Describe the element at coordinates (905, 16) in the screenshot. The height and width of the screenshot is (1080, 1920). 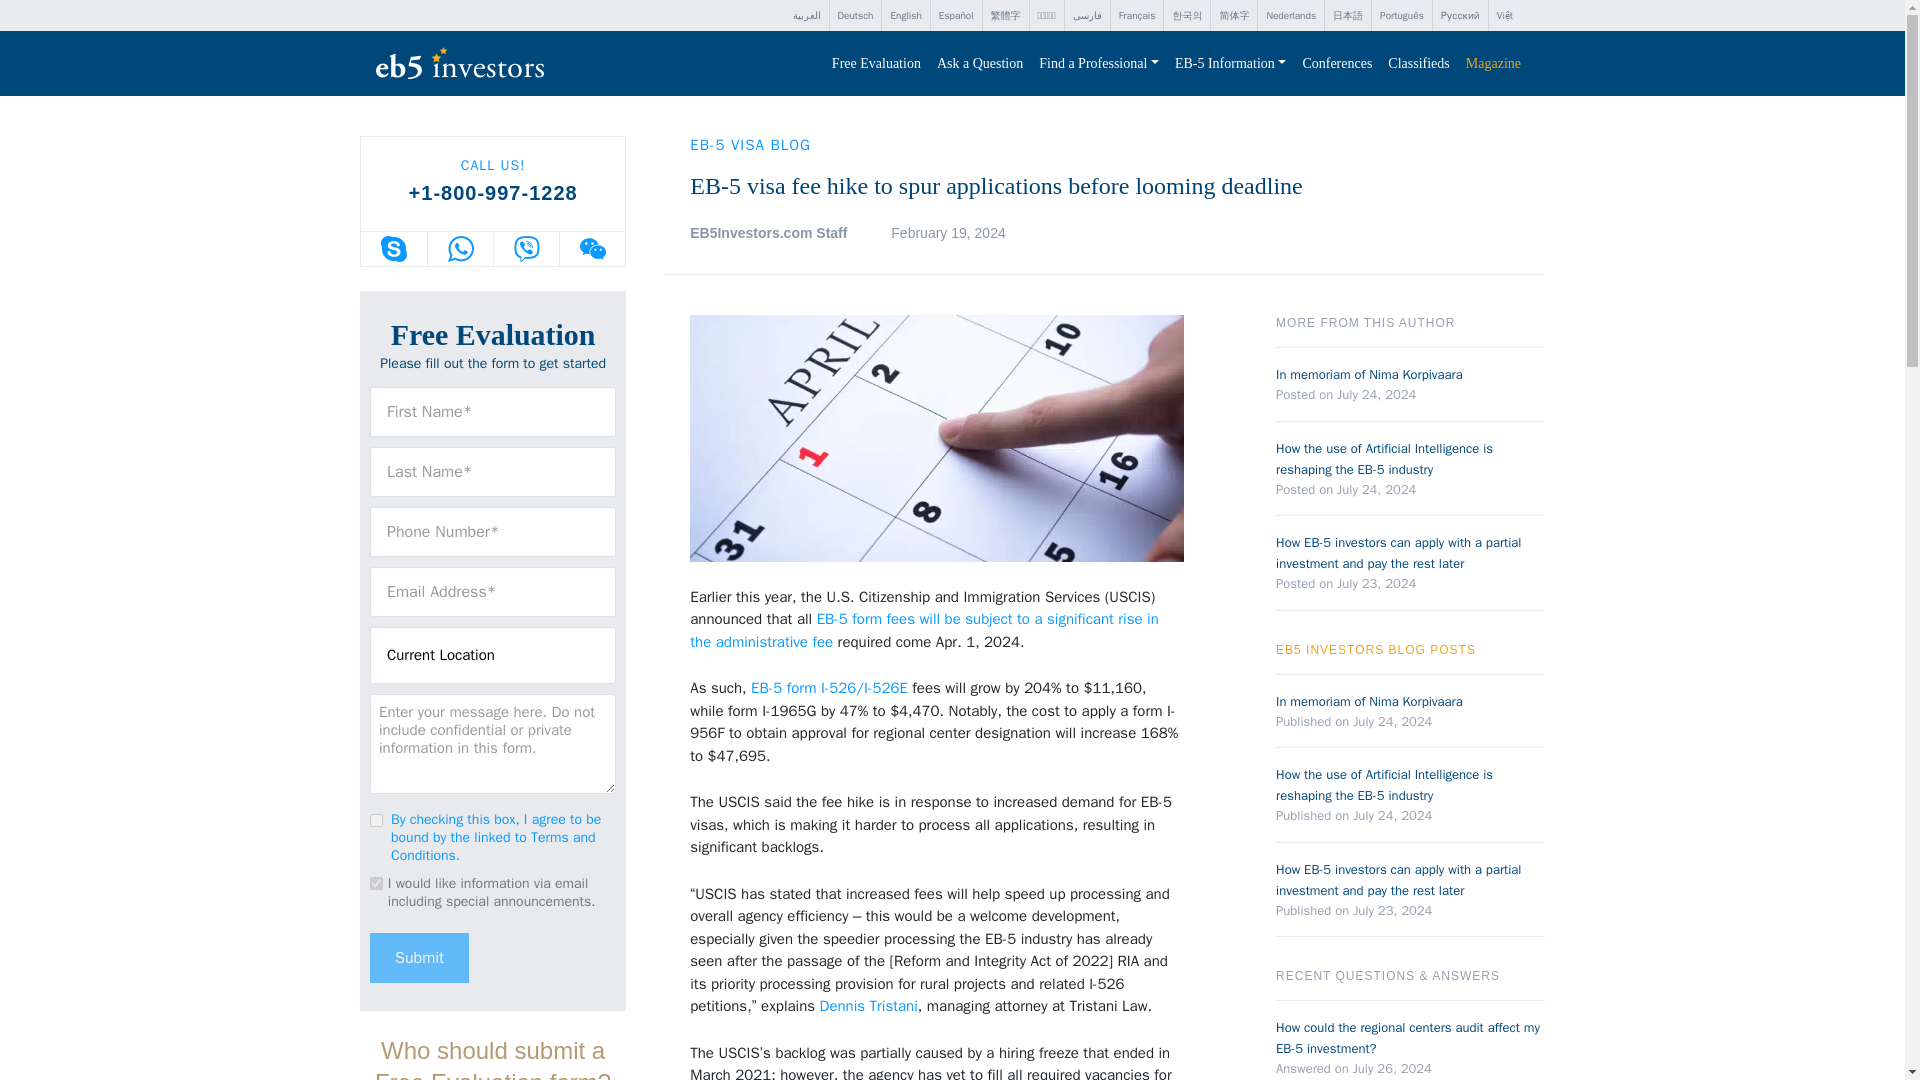
I see `English` at that location.